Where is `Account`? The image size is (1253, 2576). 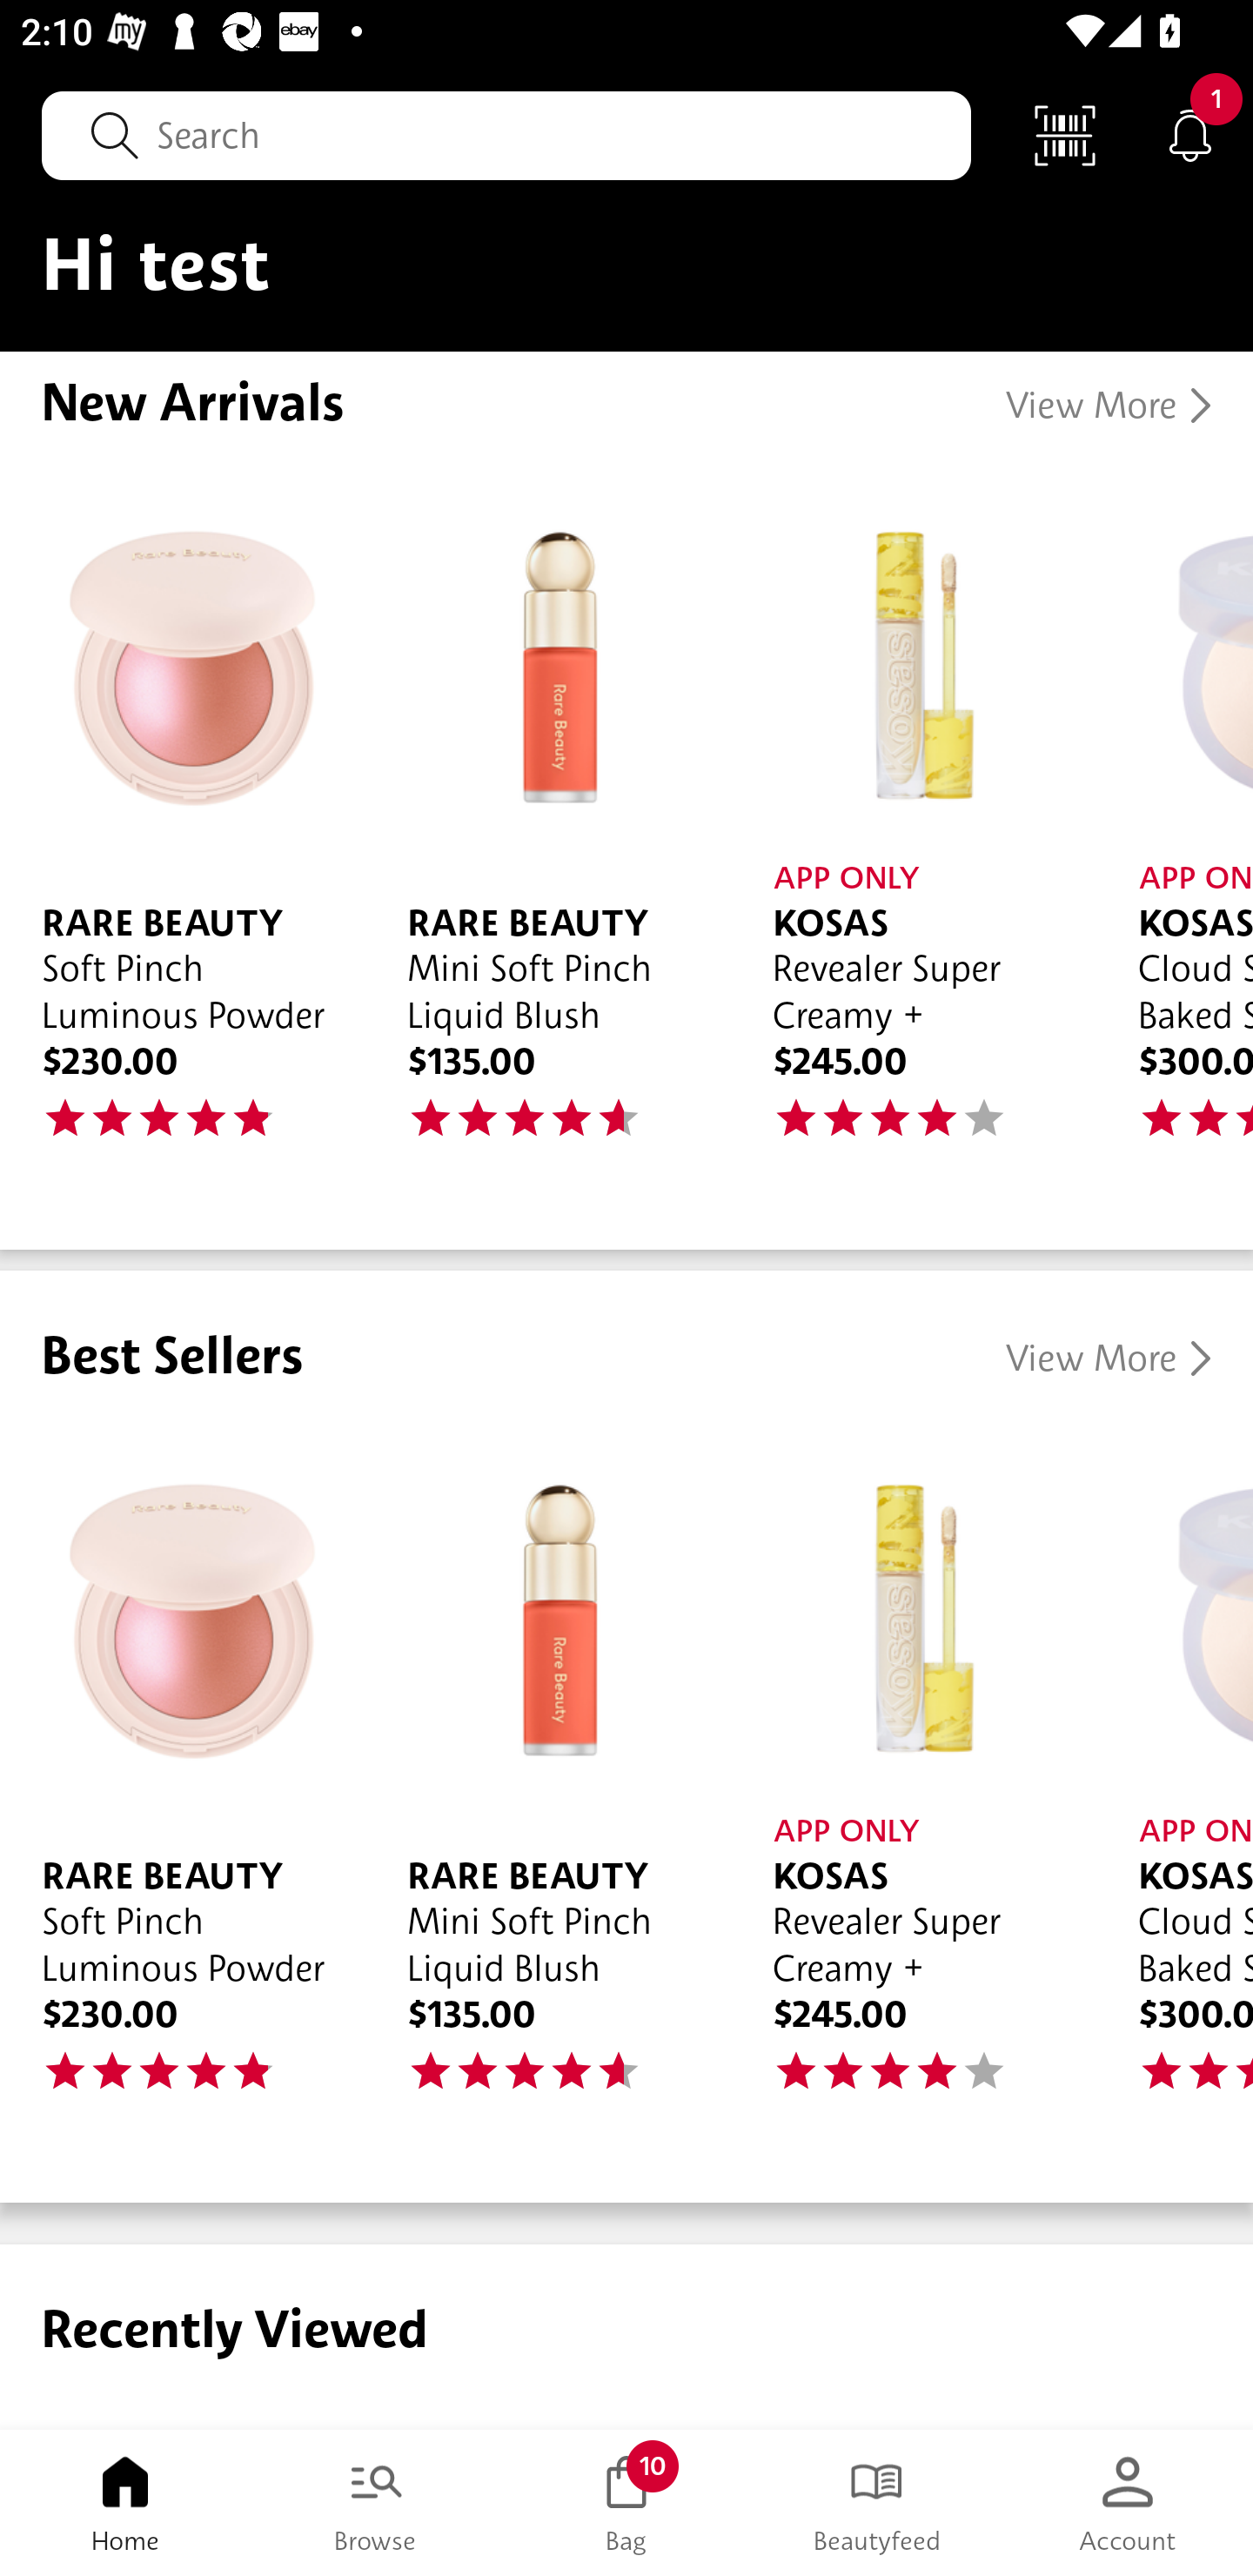 Account is located at coordinates (1128, 2503).